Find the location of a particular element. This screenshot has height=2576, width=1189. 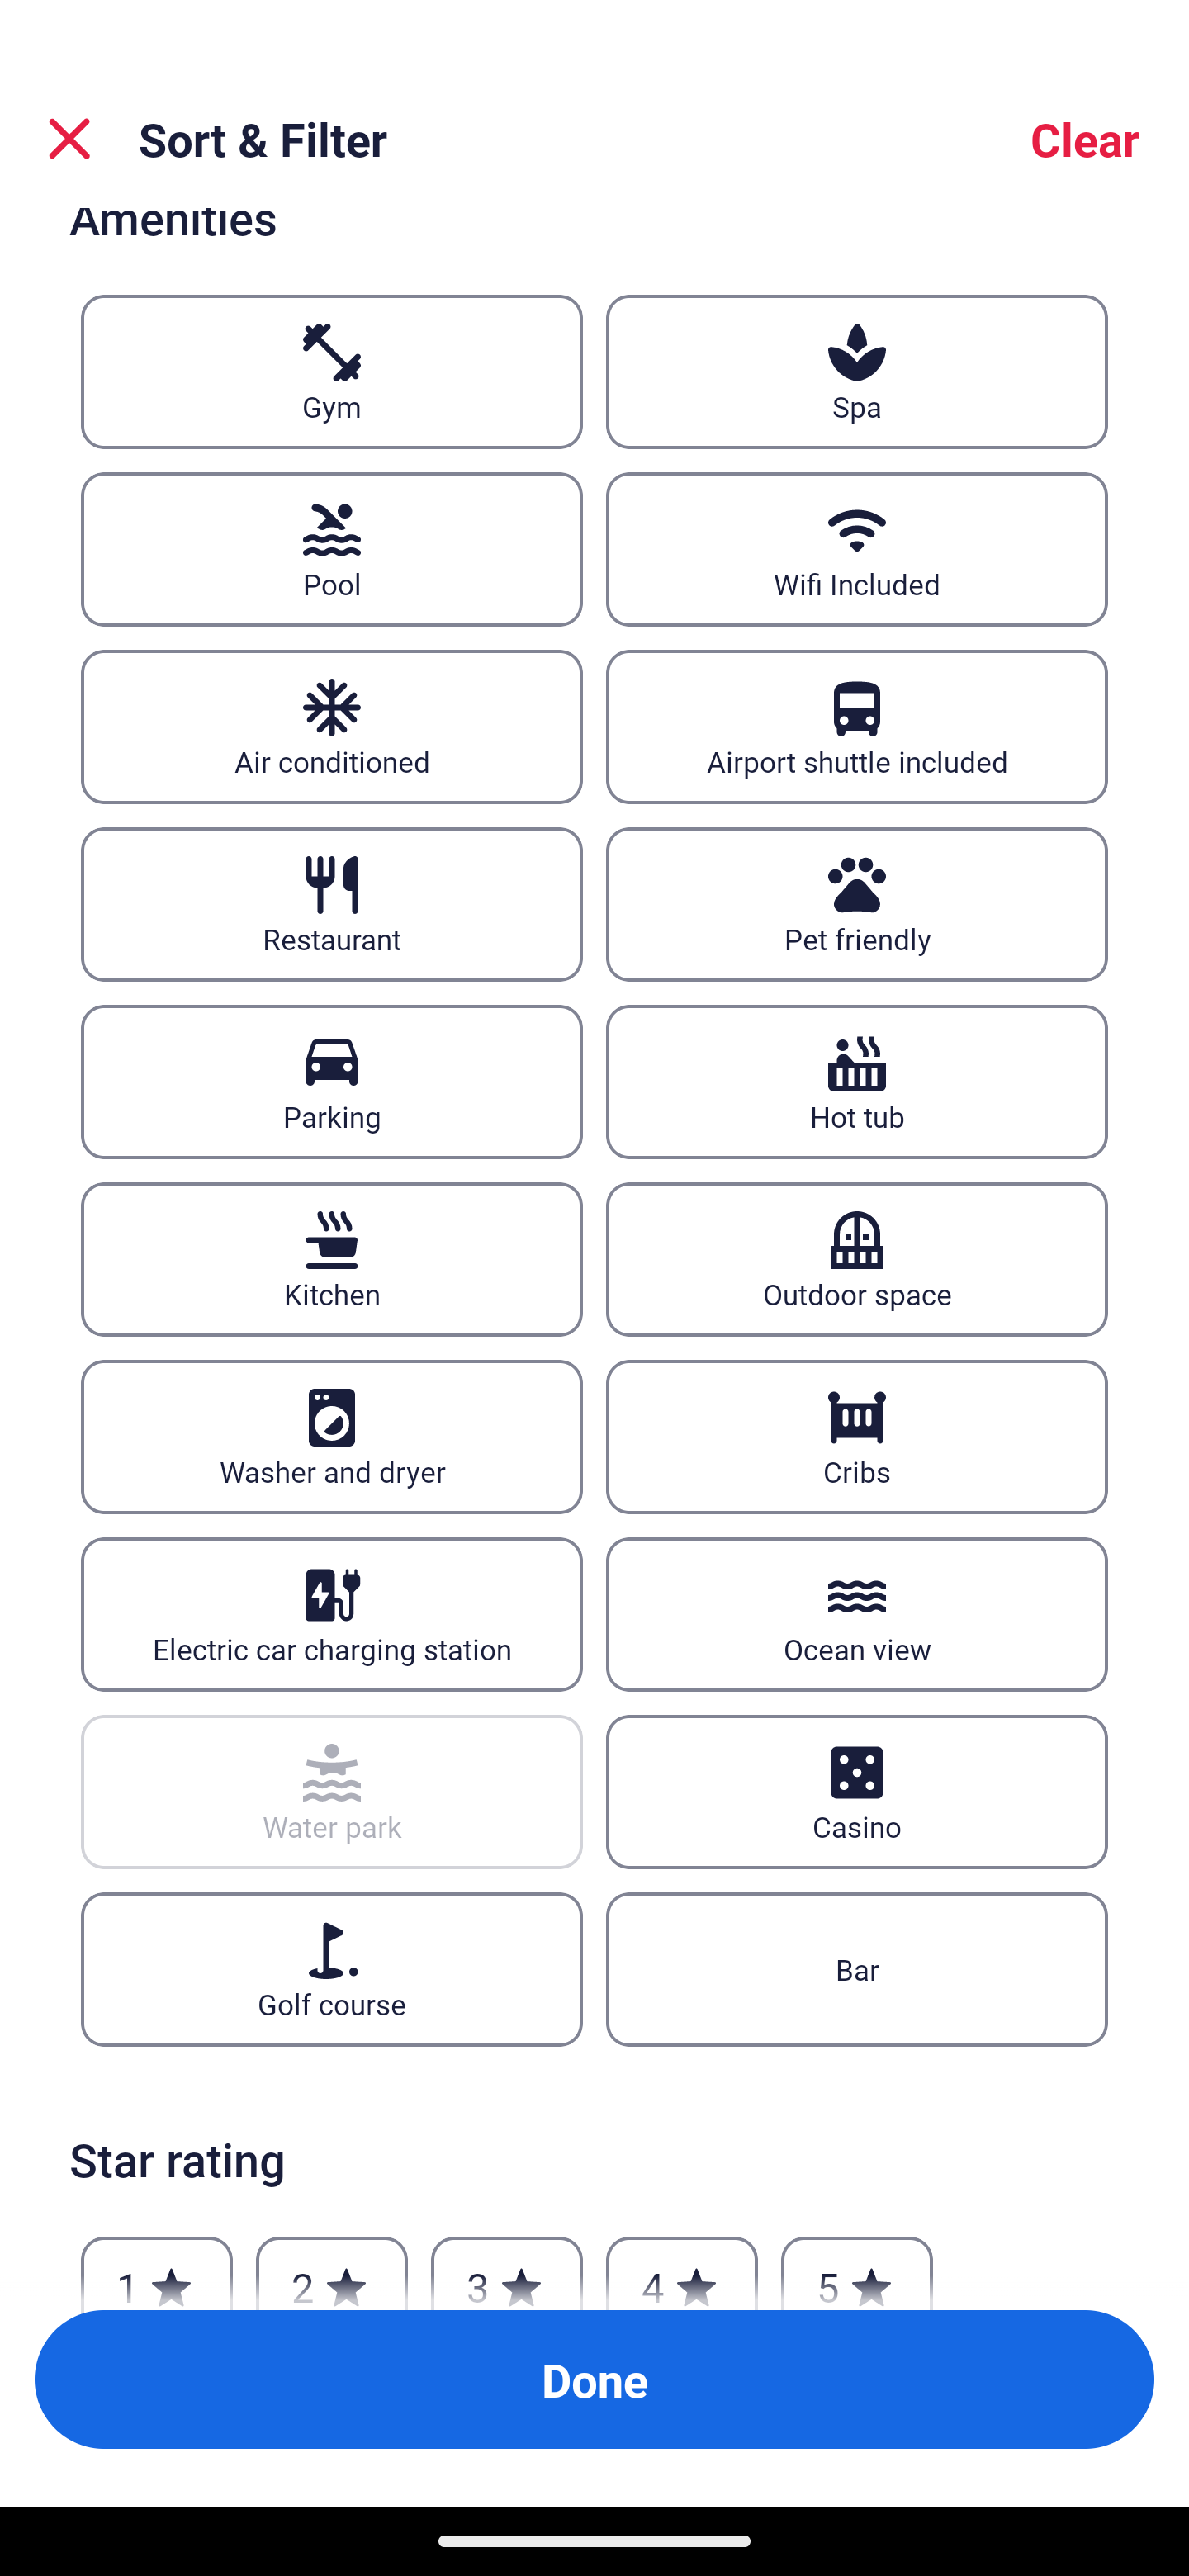

Outdoor space is located at coordinates (857, 1260).